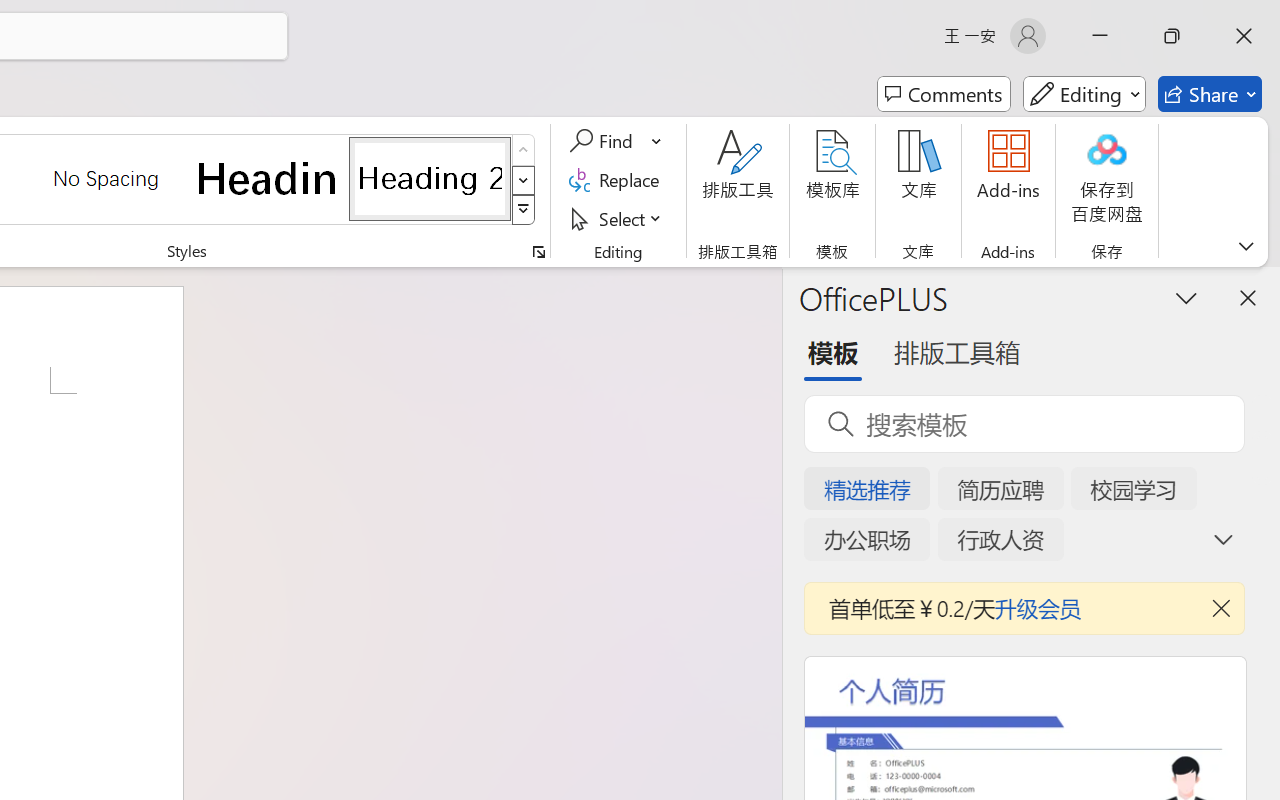 This screenshot has height=800, width=1280. What do you see at coordinates (430, 178) in the screenshot?
I see `Heading 2` at bounding box center [430, 178].